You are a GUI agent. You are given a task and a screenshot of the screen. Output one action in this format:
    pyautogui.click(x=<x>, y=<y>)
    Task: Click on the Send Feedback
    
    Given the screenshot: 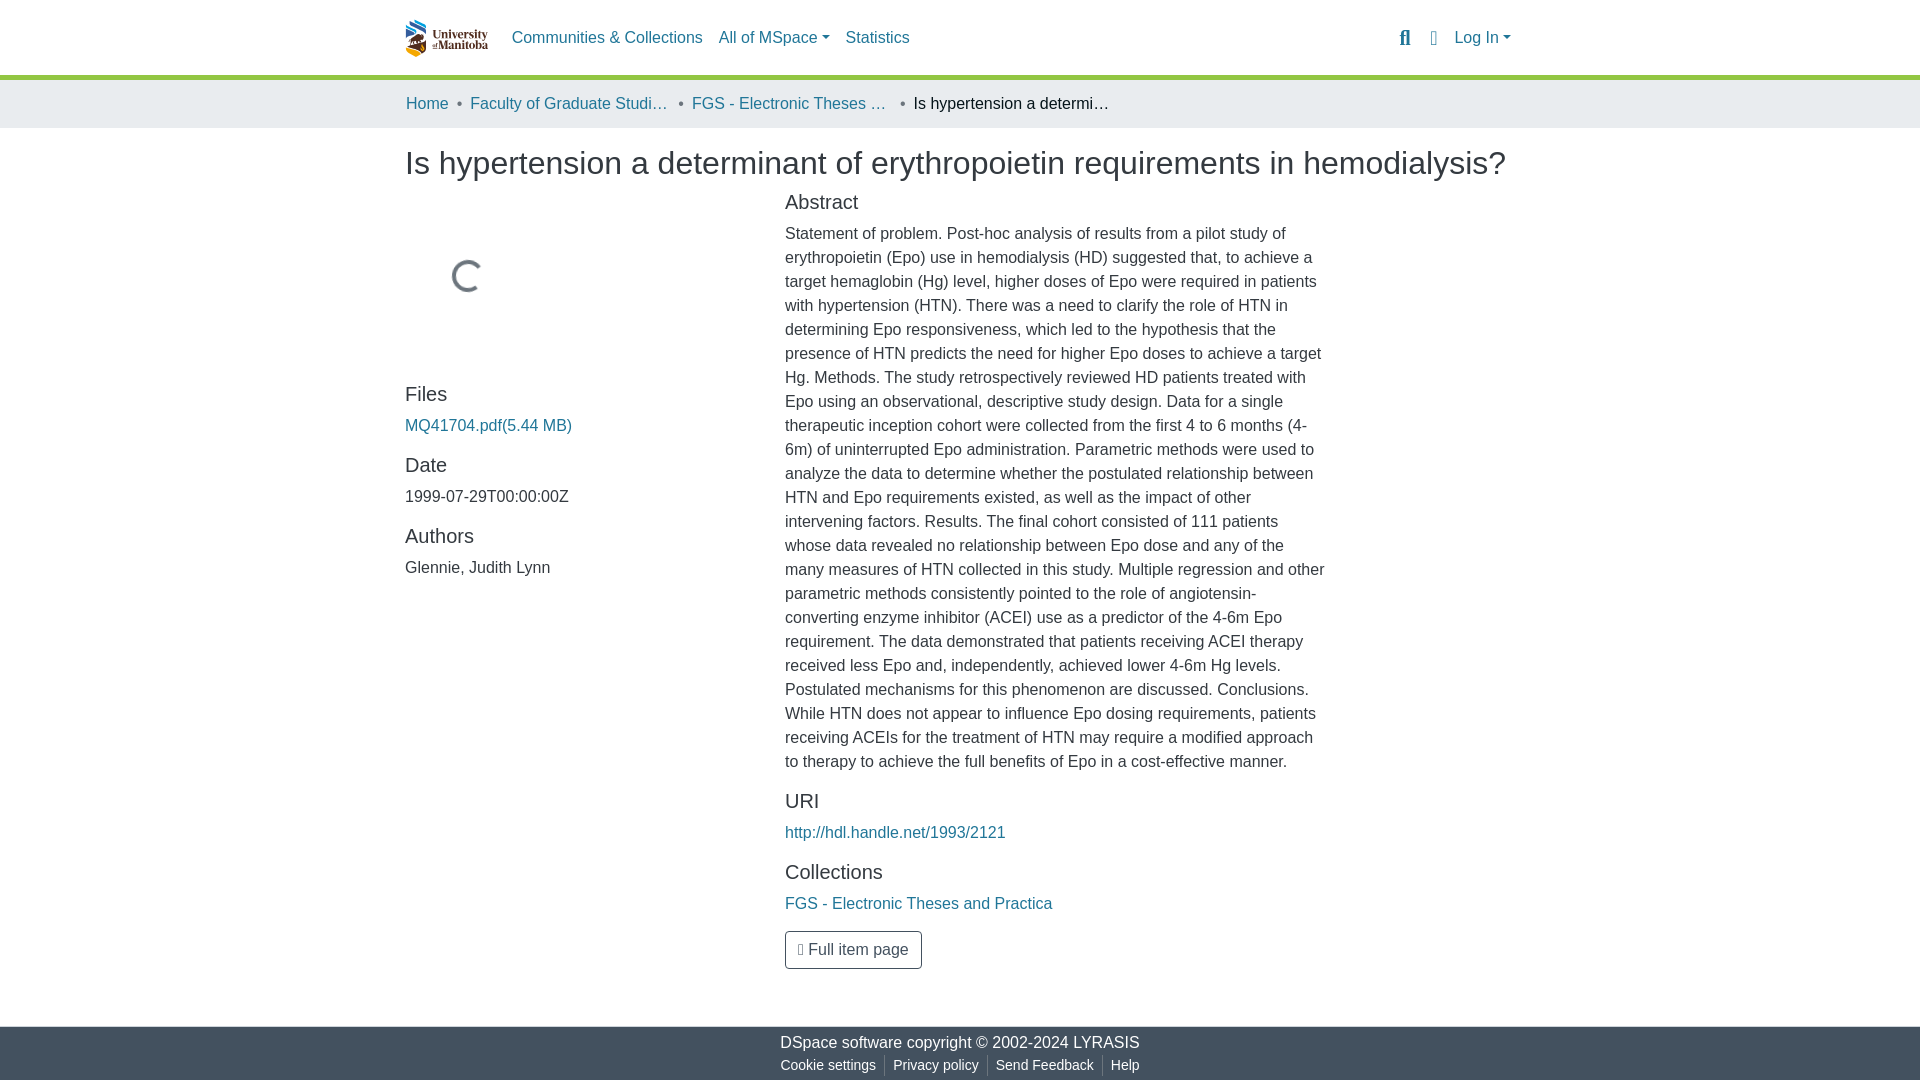 What is the action you would take?
    pyautogui.click(x=1045, y=1065)
    